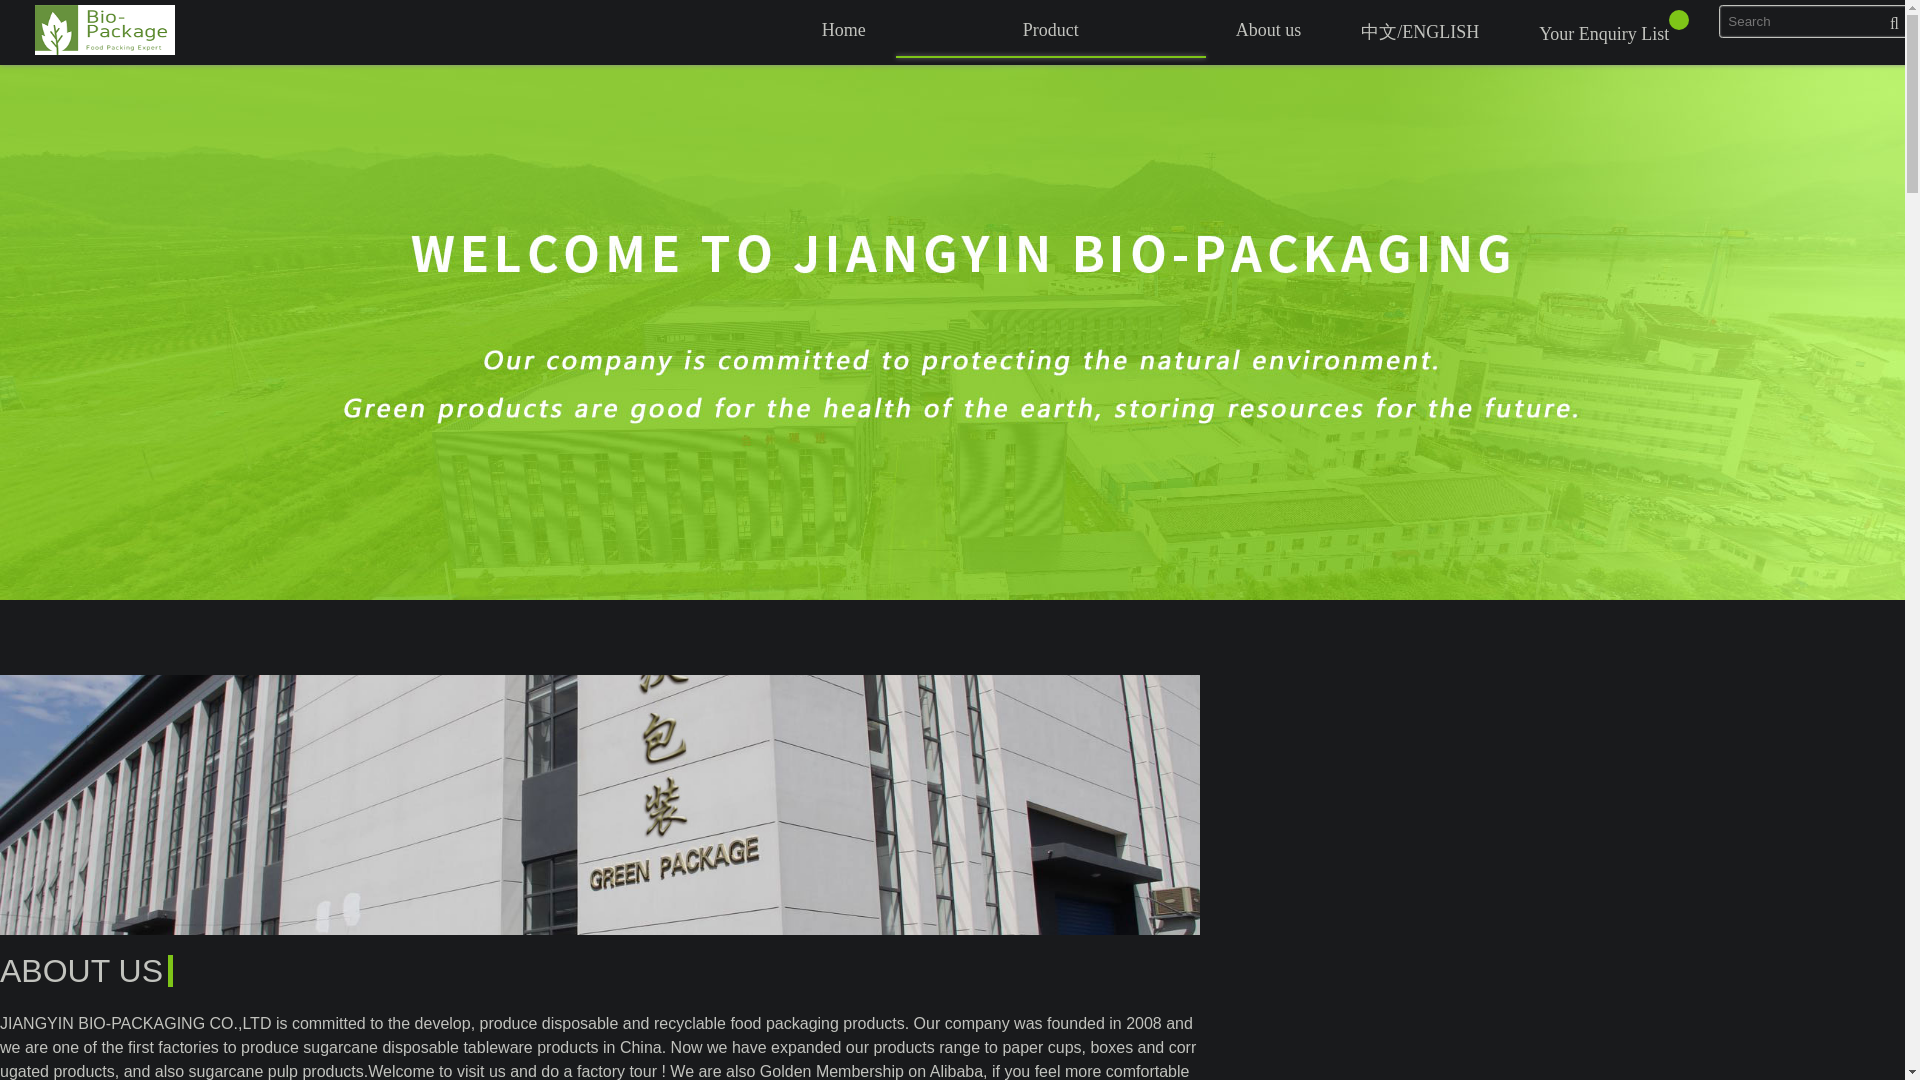 Image resolution: width=1920 pixels, height=1080 pixels. I want to click on Your Enquiry List, so click(1614, 32).